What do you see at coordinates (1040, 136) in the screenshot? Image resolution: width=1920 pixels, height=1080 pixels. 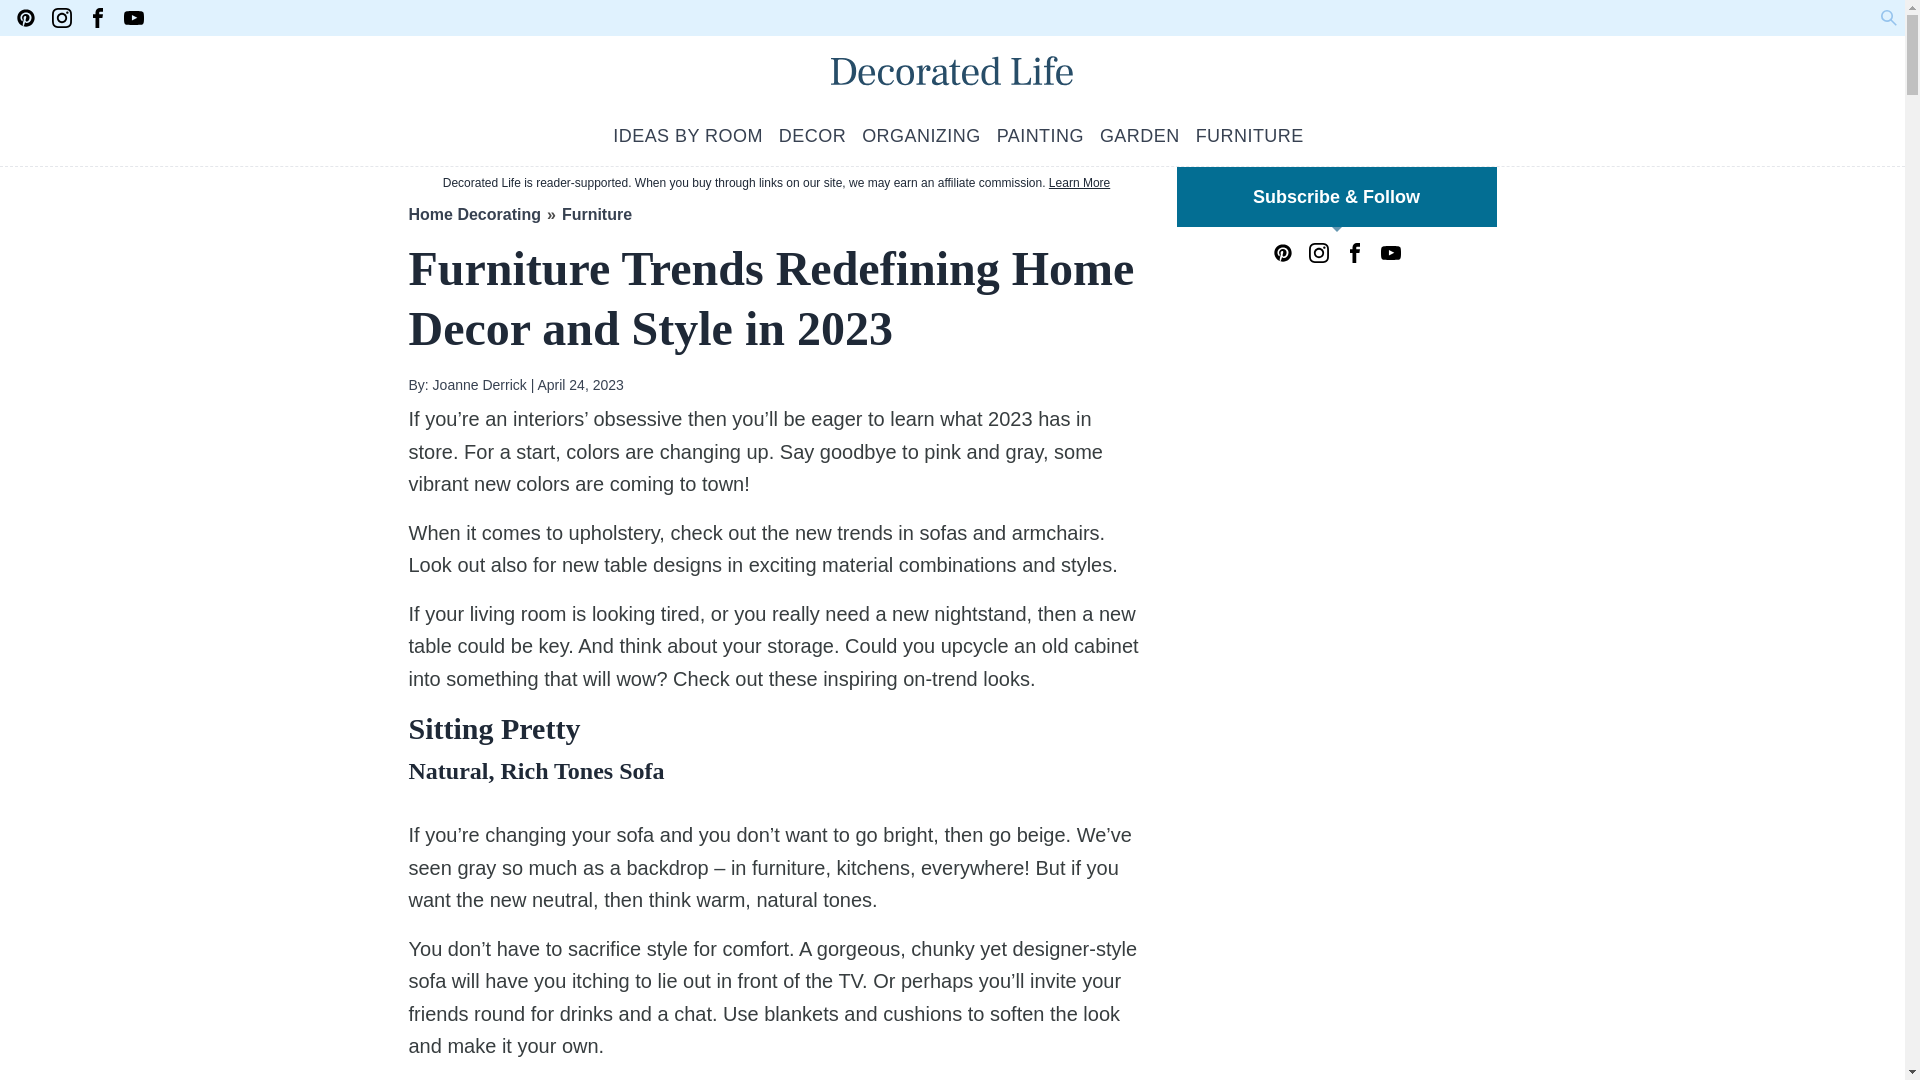 I see `PAINTING` at bounding box center [1040, 136].